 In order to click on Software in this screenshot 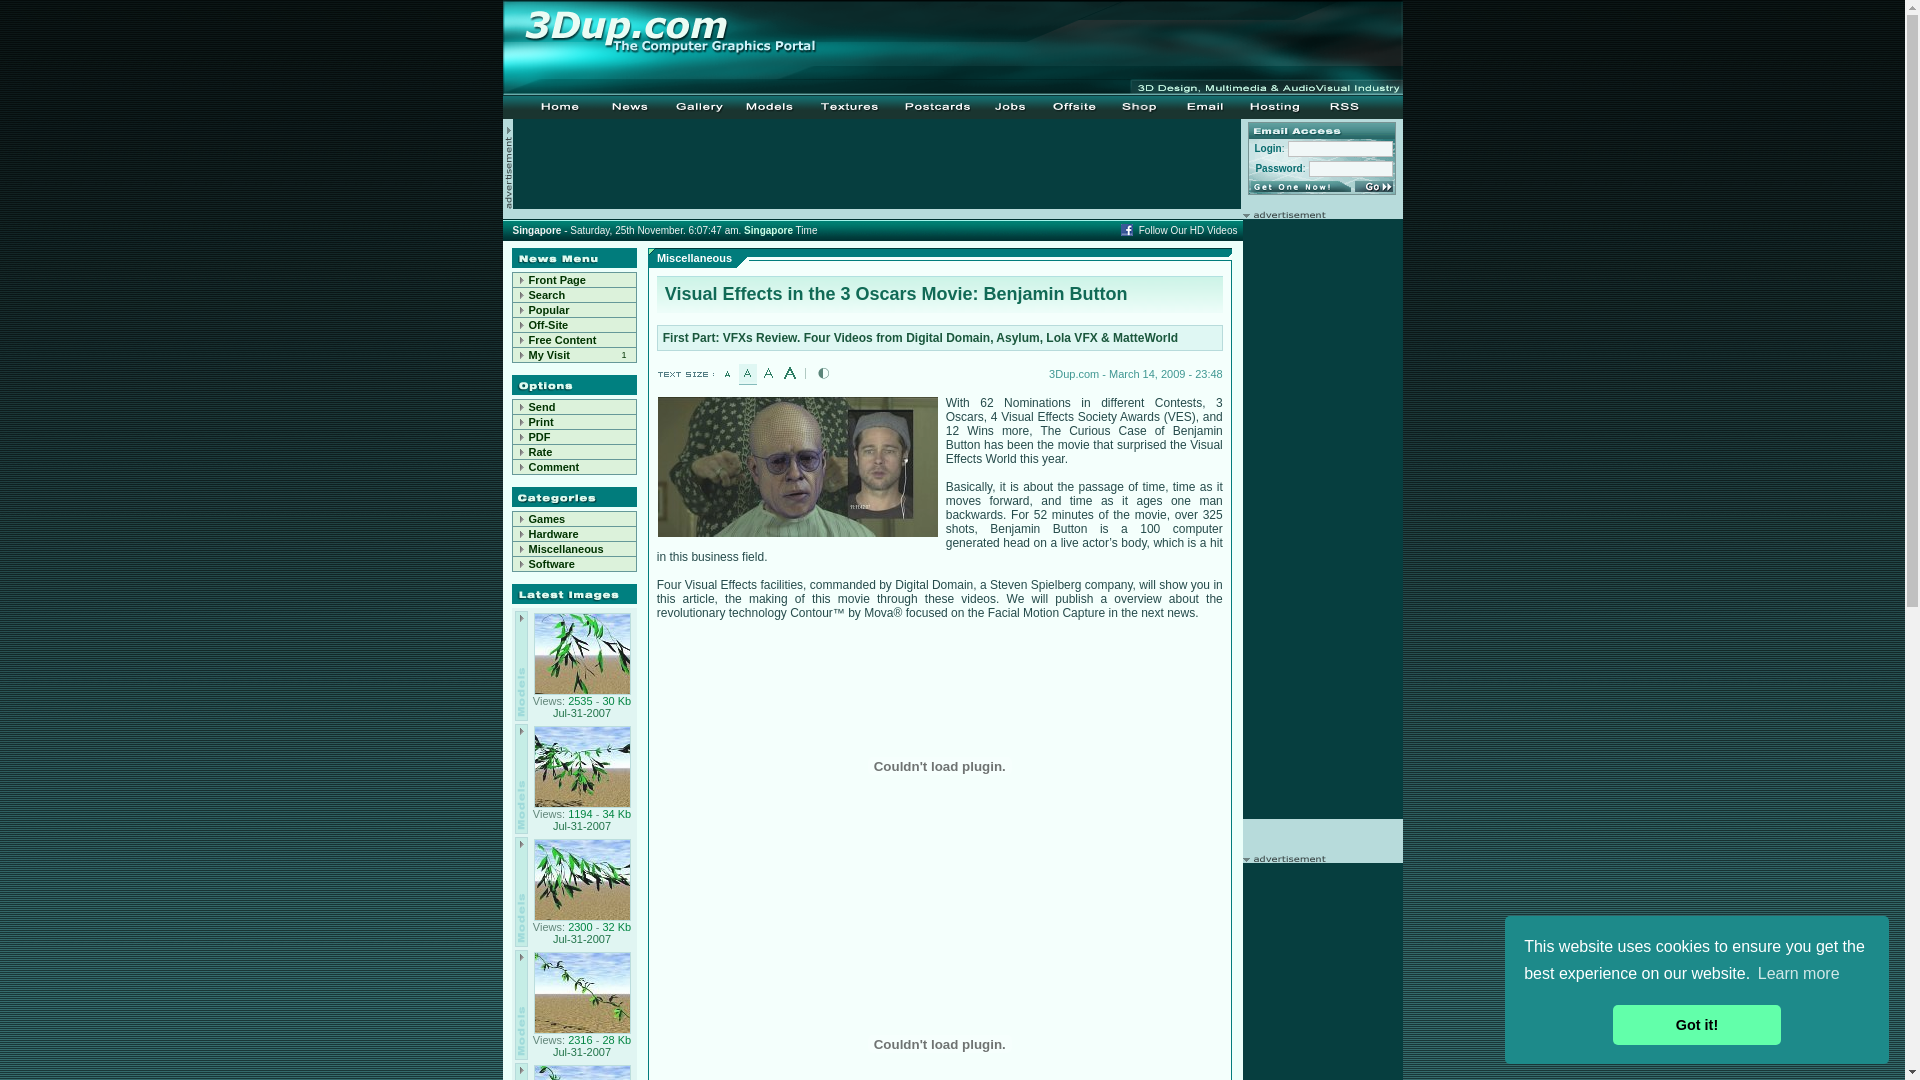, I will do `click(574, 564)`.